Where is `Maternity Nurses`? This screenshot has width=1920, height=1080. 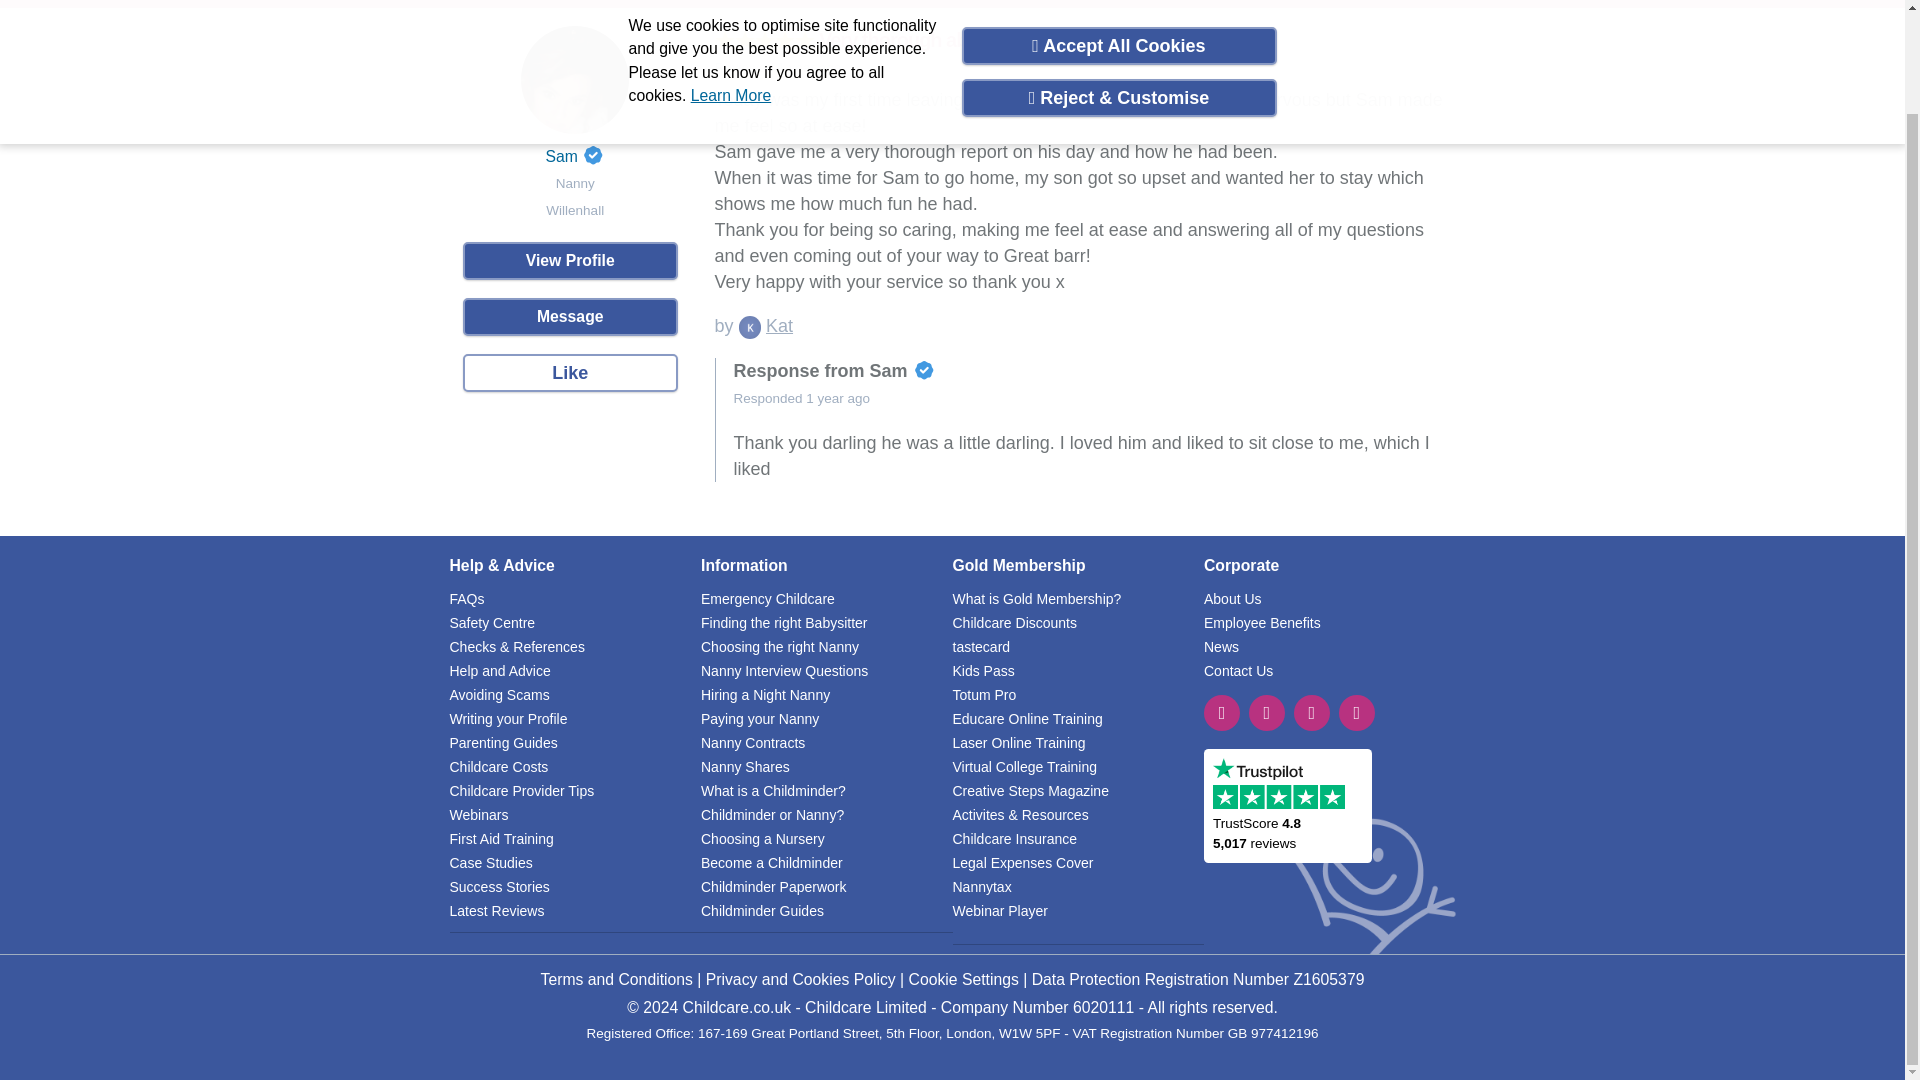 Maternity Nurses is located at coordinates (964, 3).